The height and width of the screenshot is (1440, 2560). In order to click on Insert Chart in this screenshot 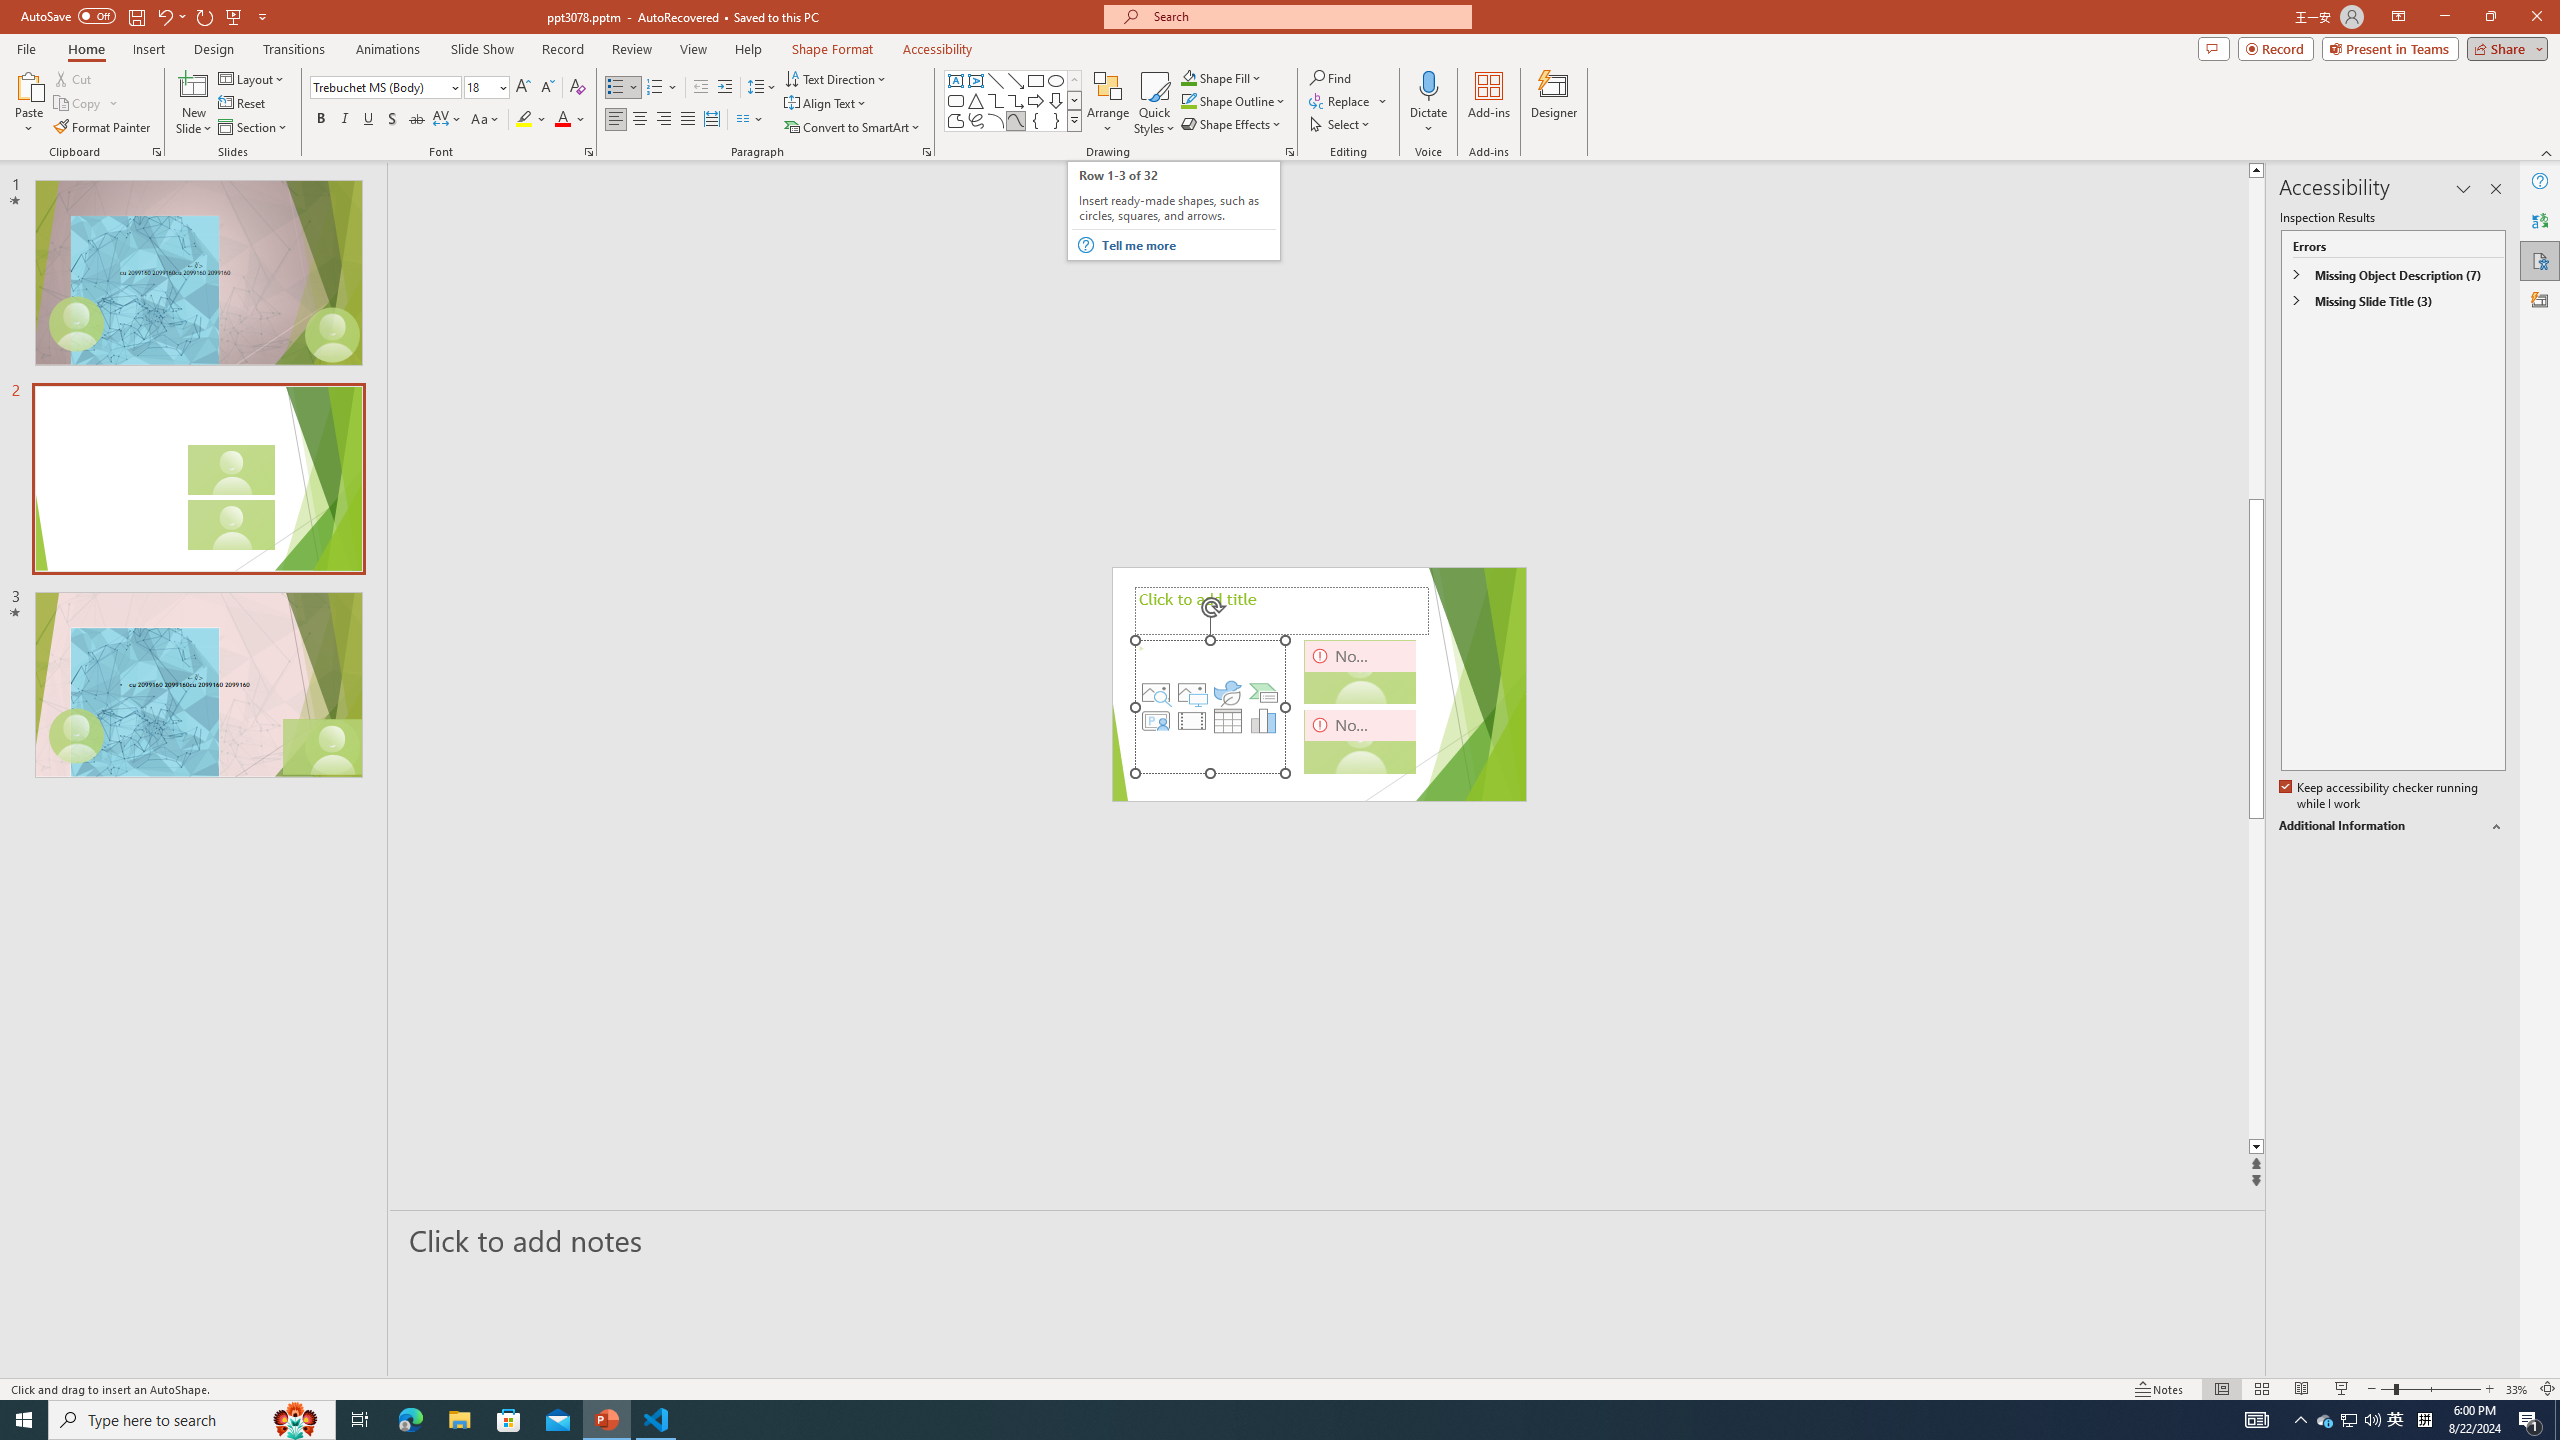, I will do `click(1264, 720)`.